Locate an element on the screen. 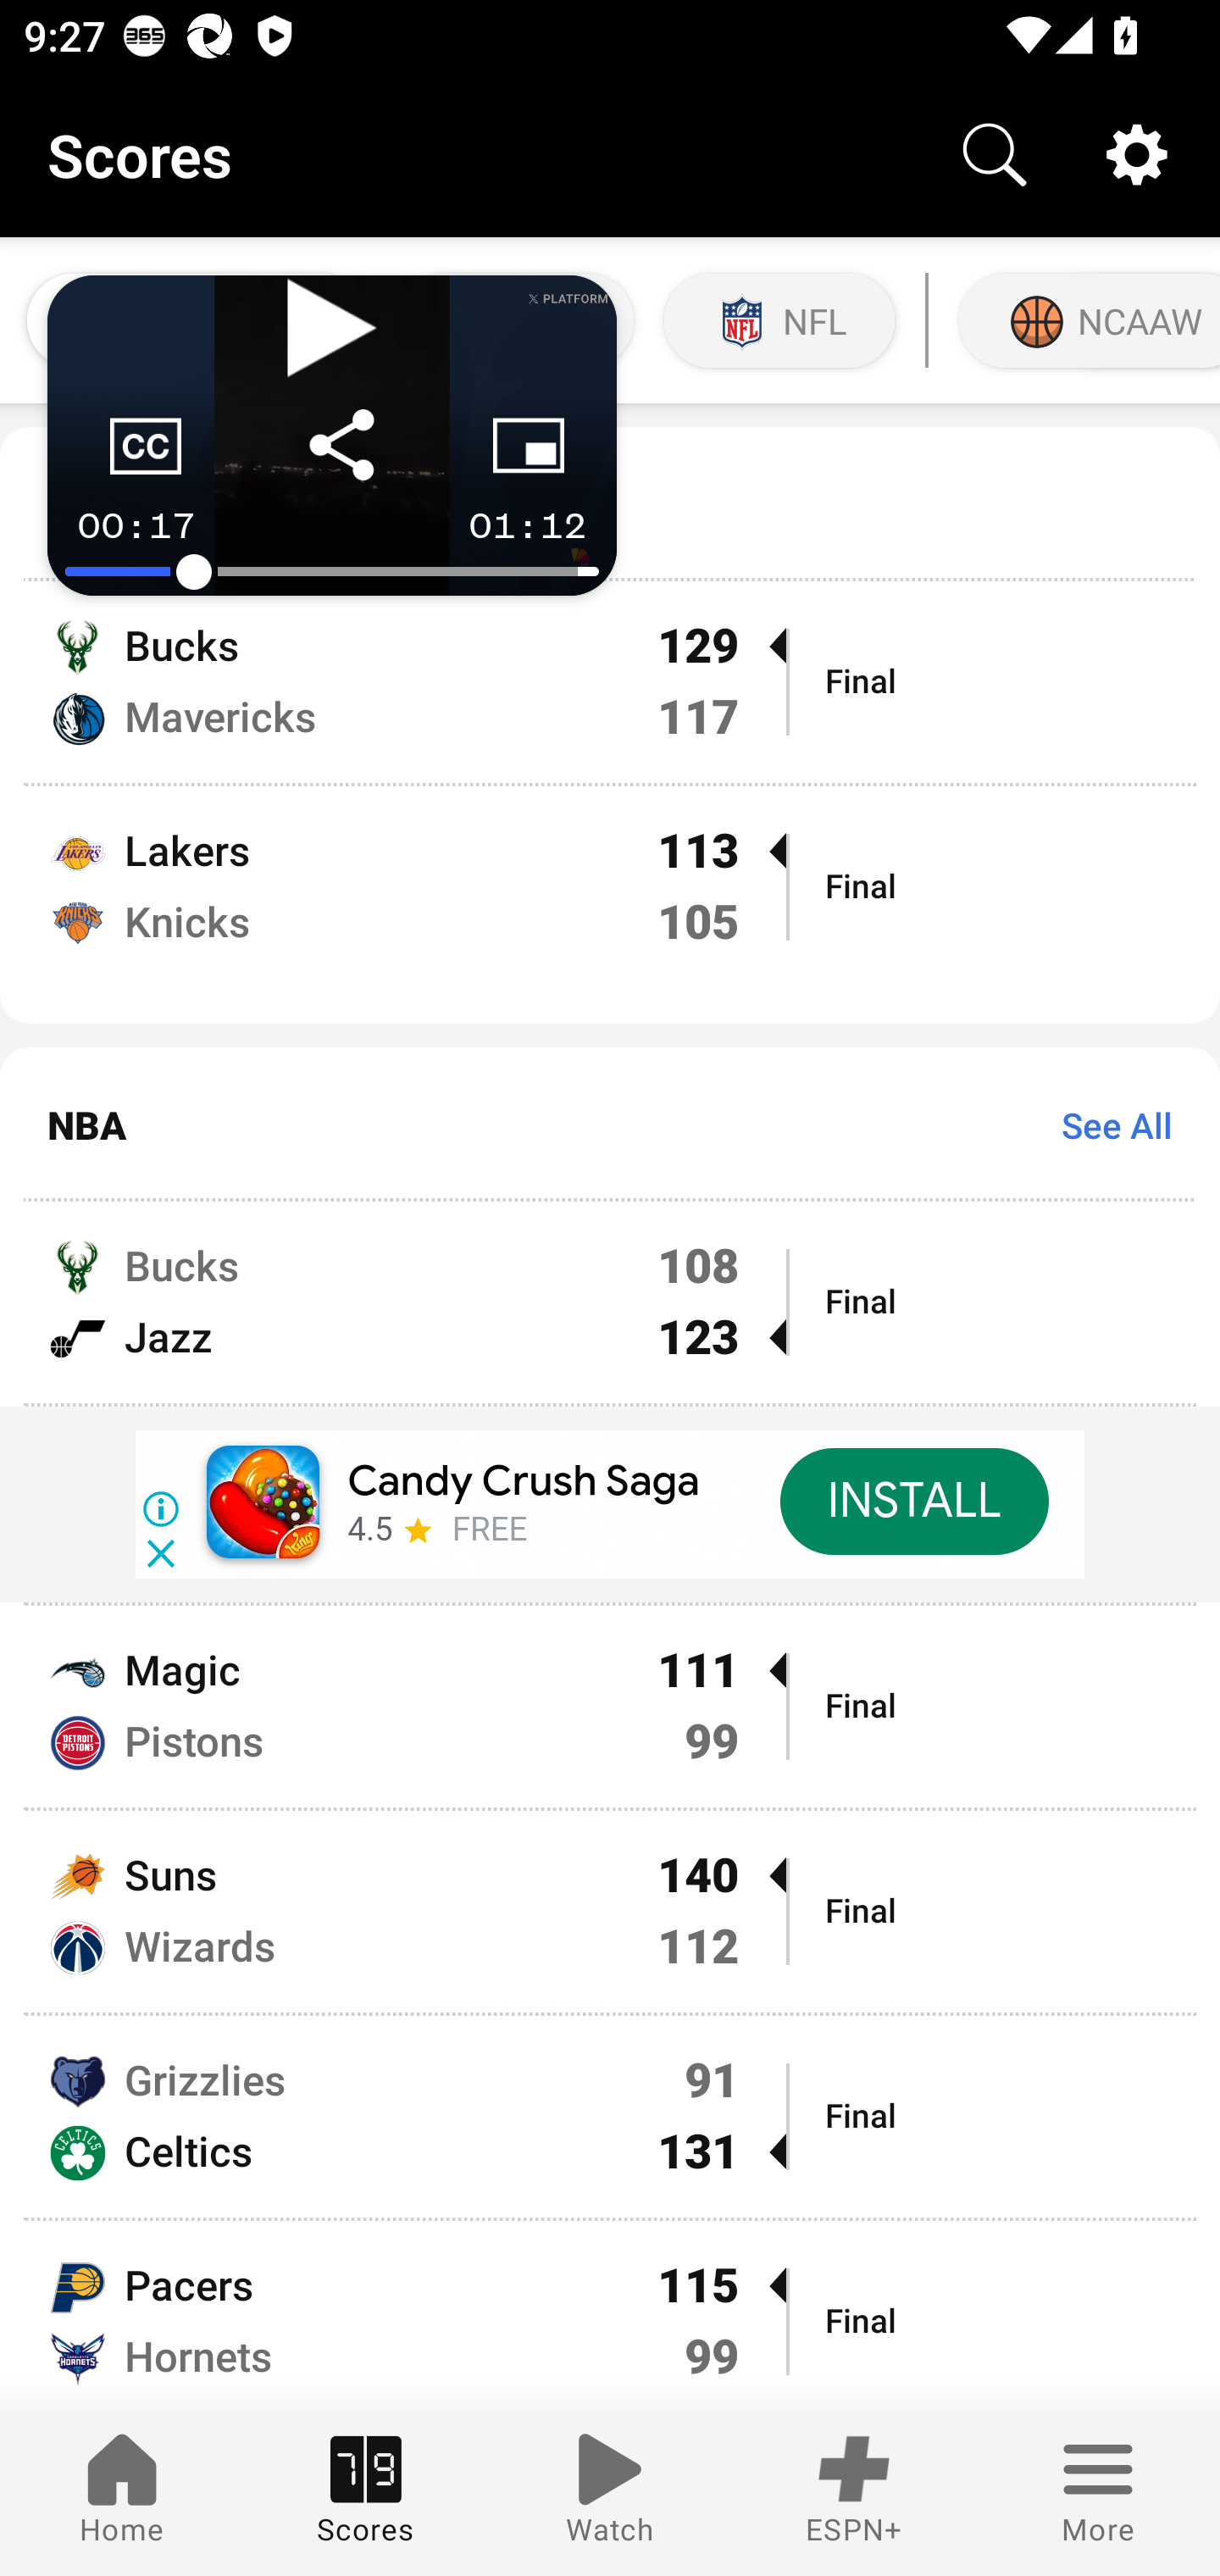  NCAAW is located at coordinates (1086, 320).